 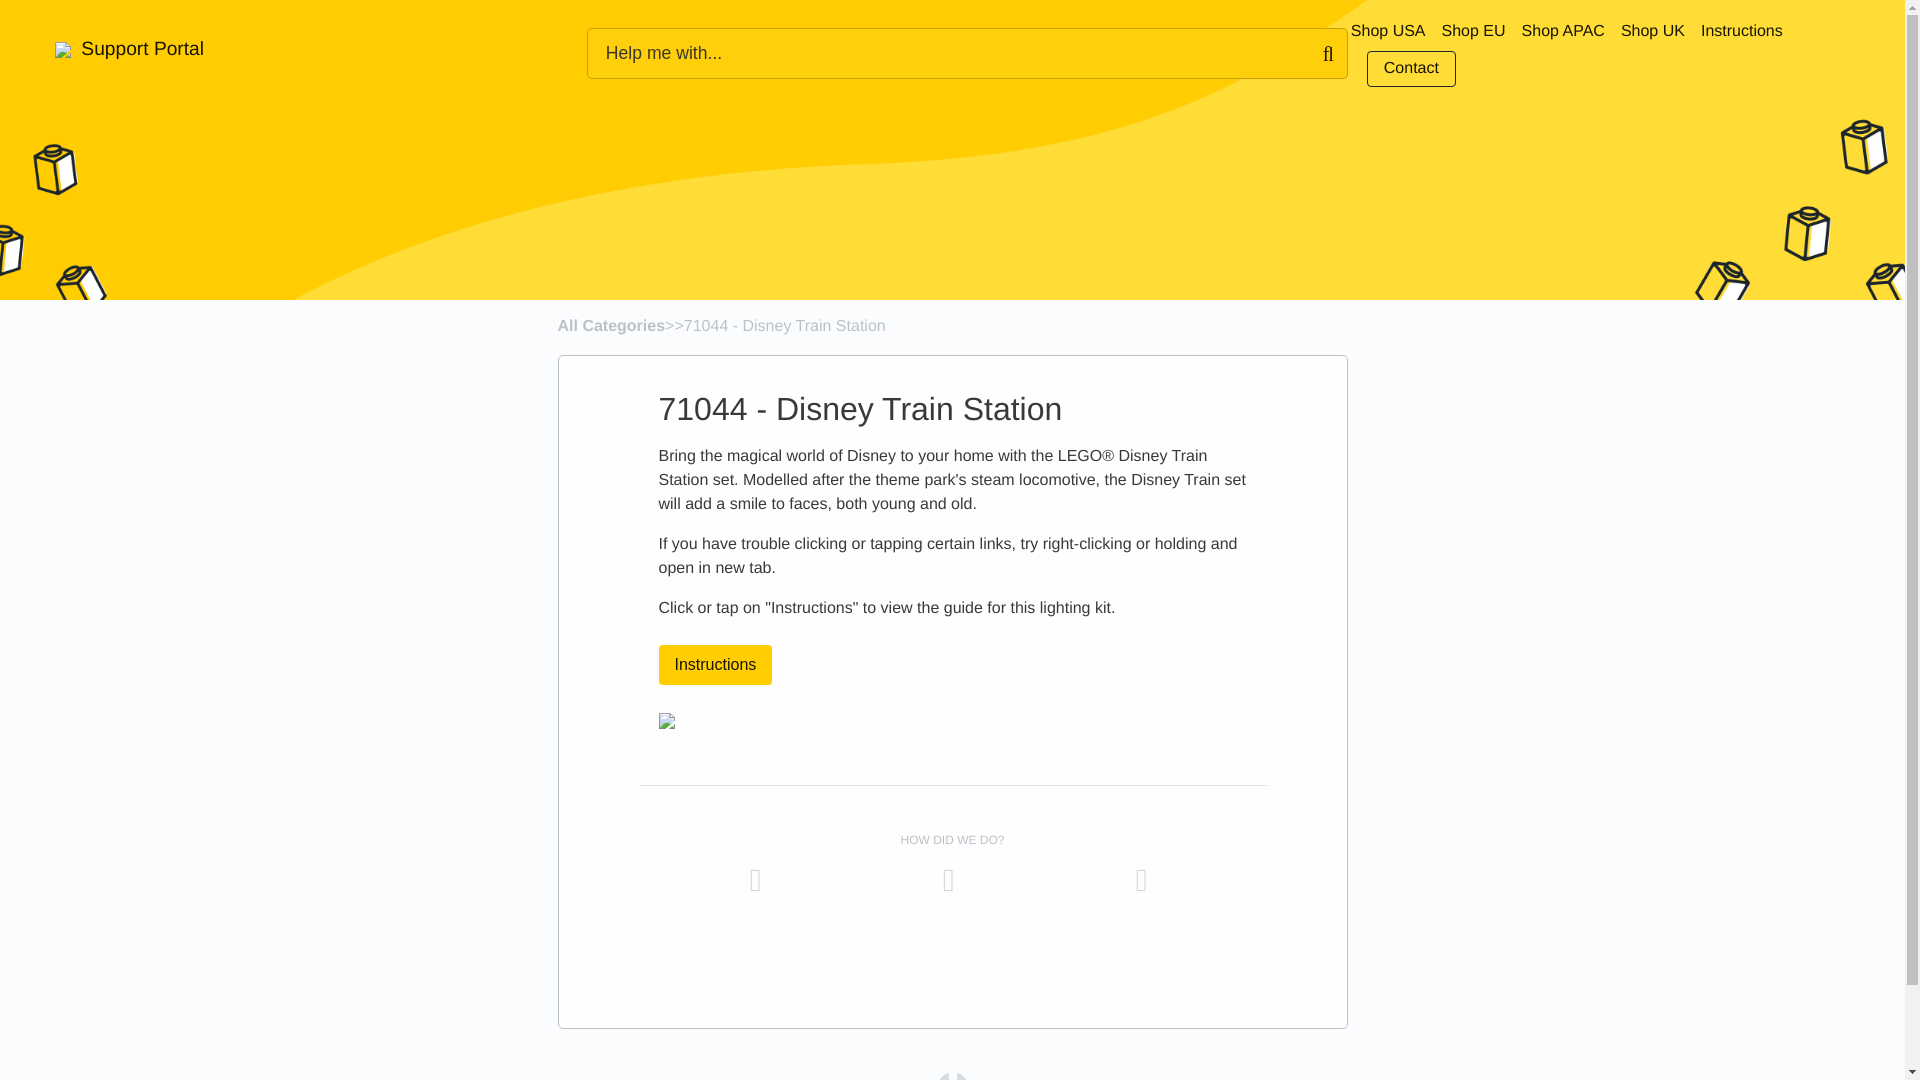 I want to click on Support Portal, so click(x=129, y=50).